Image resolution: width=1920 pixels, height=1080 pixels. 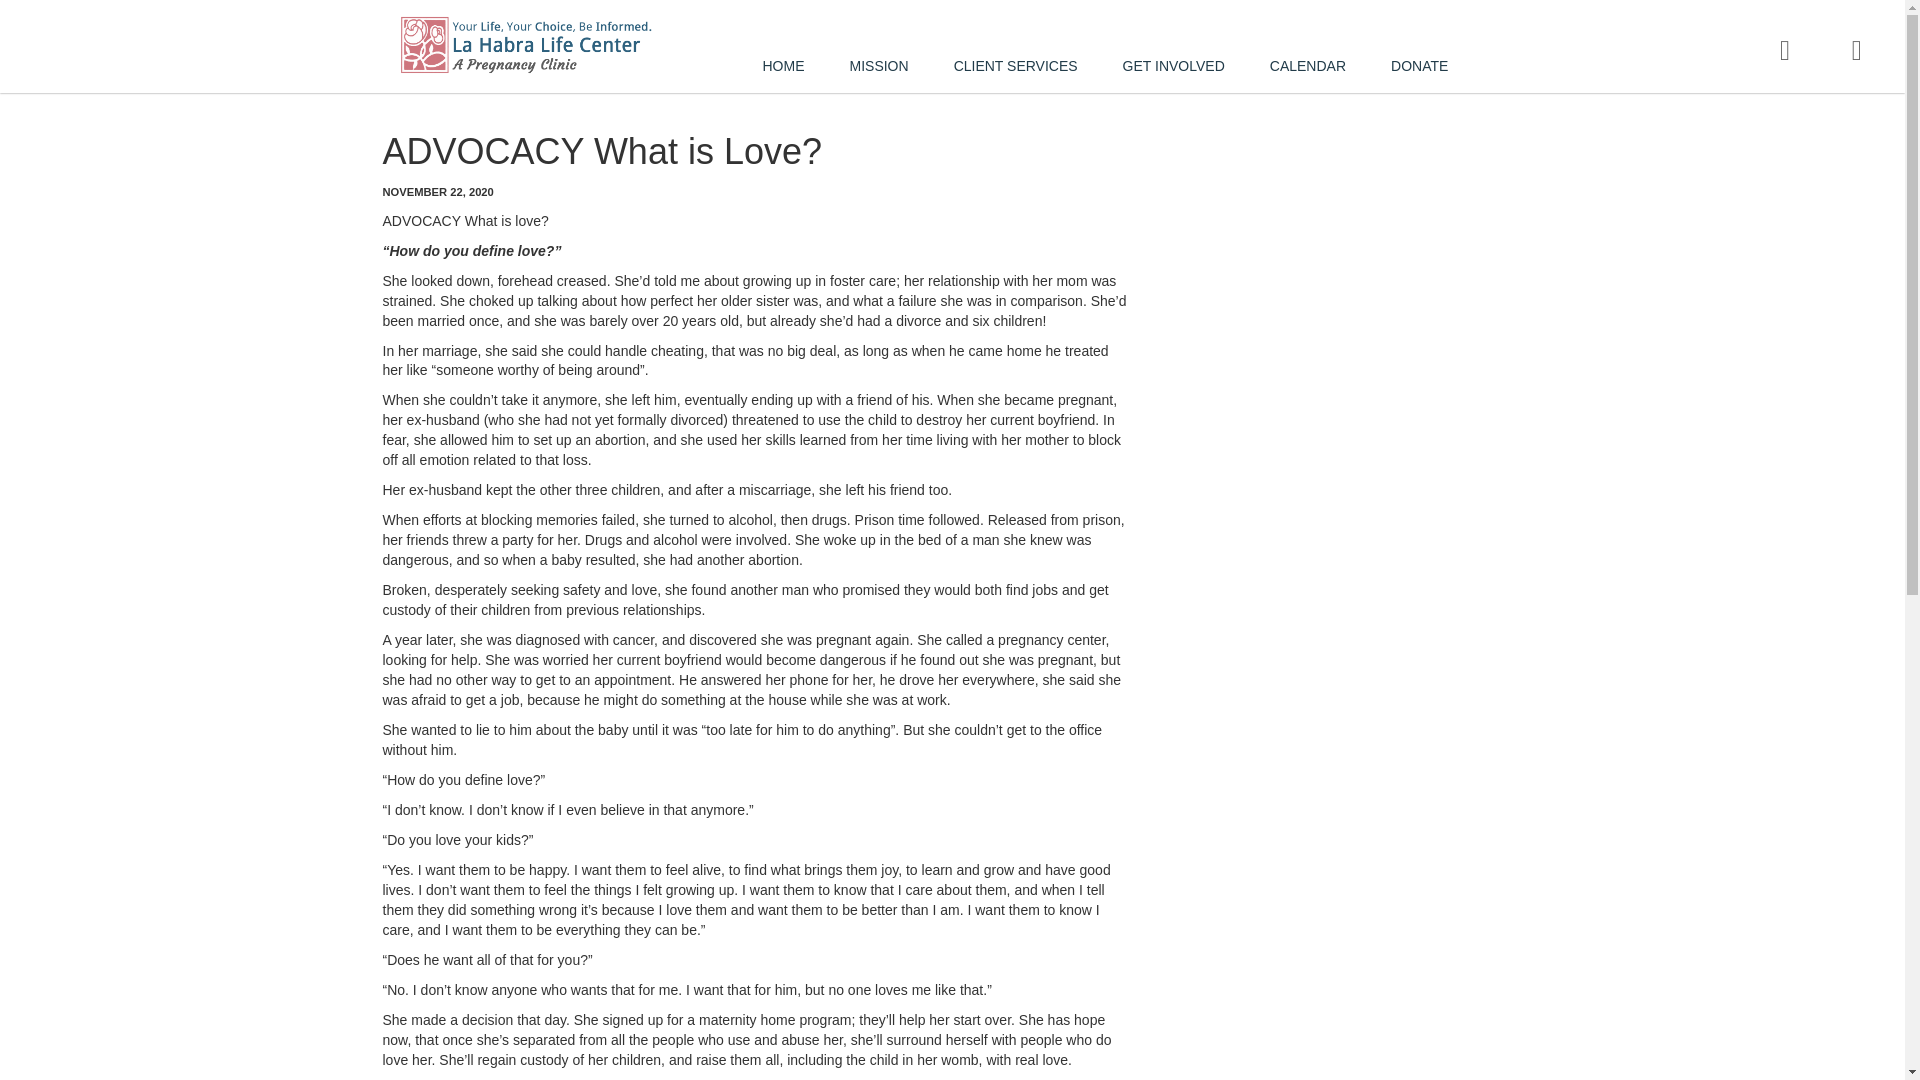 I want to click on Mecki Team, so click(x=524, y=59).